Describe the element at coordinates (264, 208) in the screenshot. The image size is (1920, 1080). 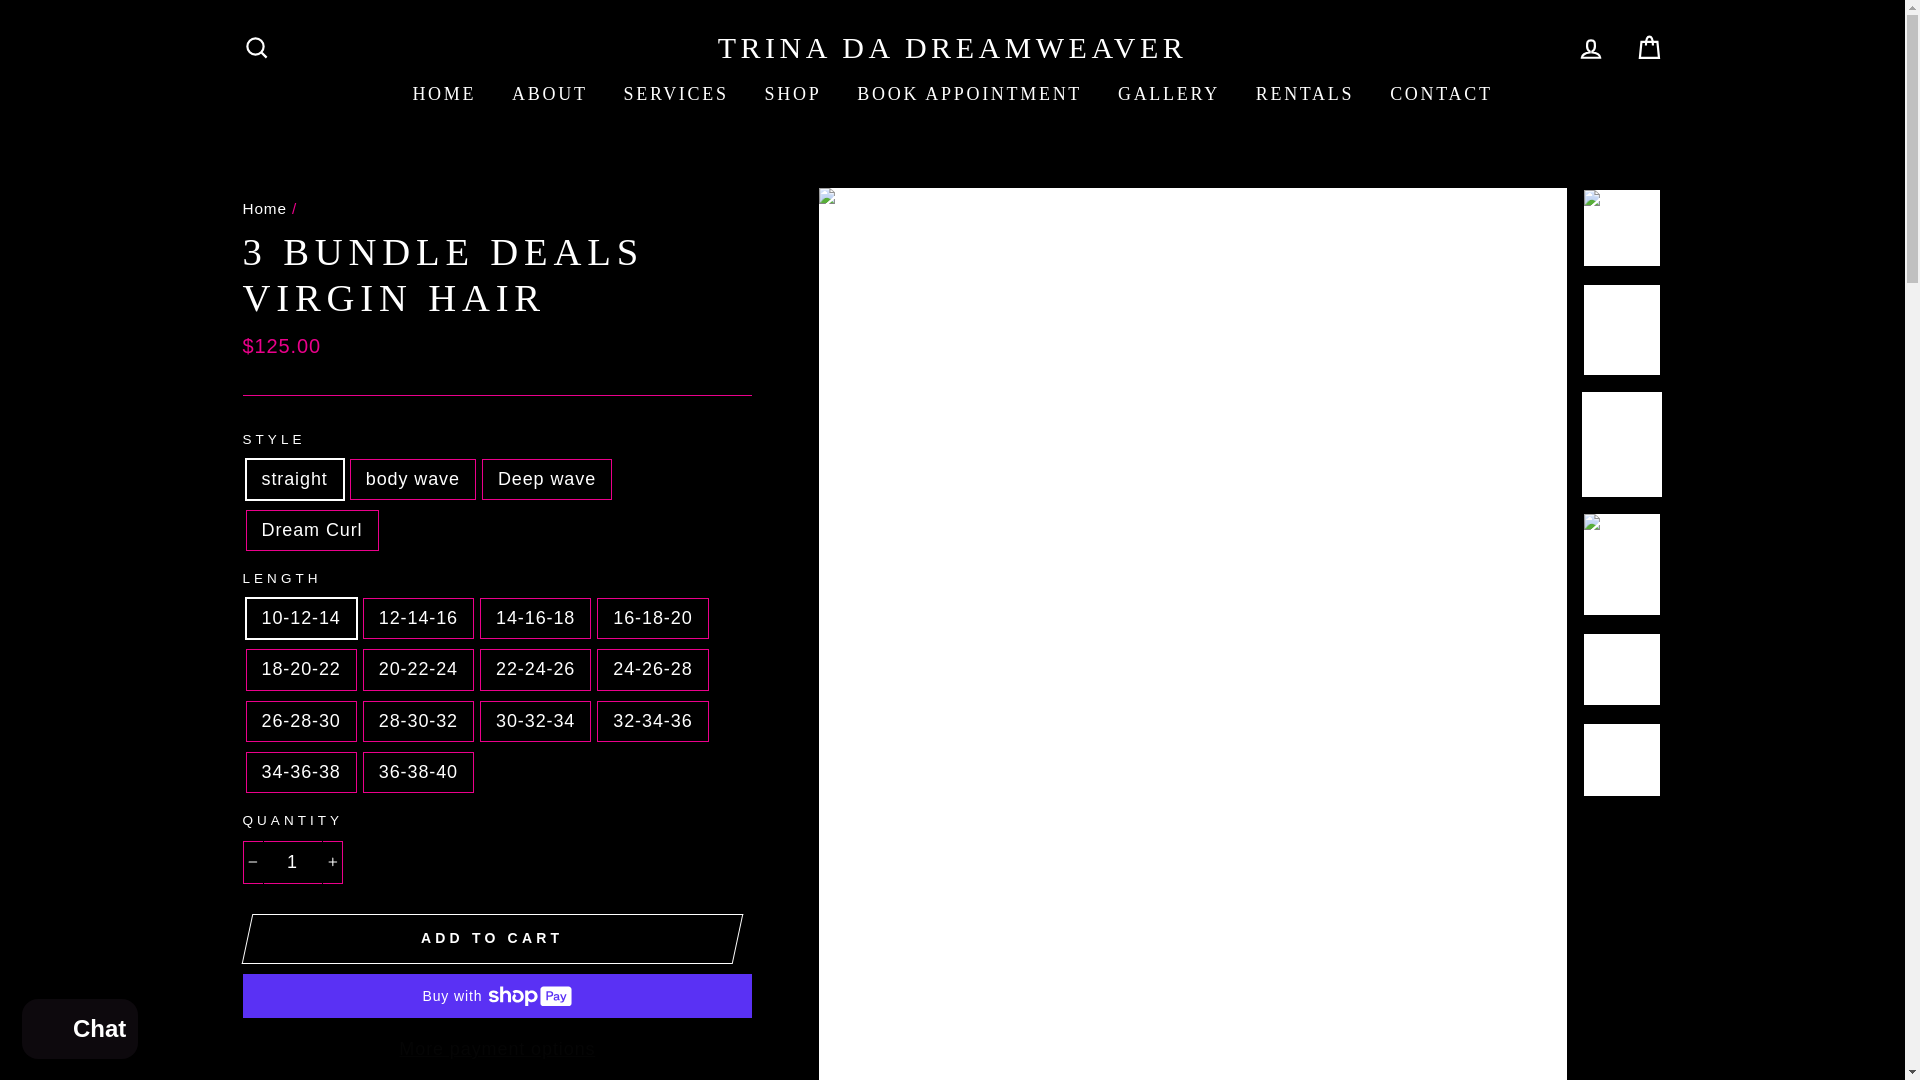
I see `Home` at that location.